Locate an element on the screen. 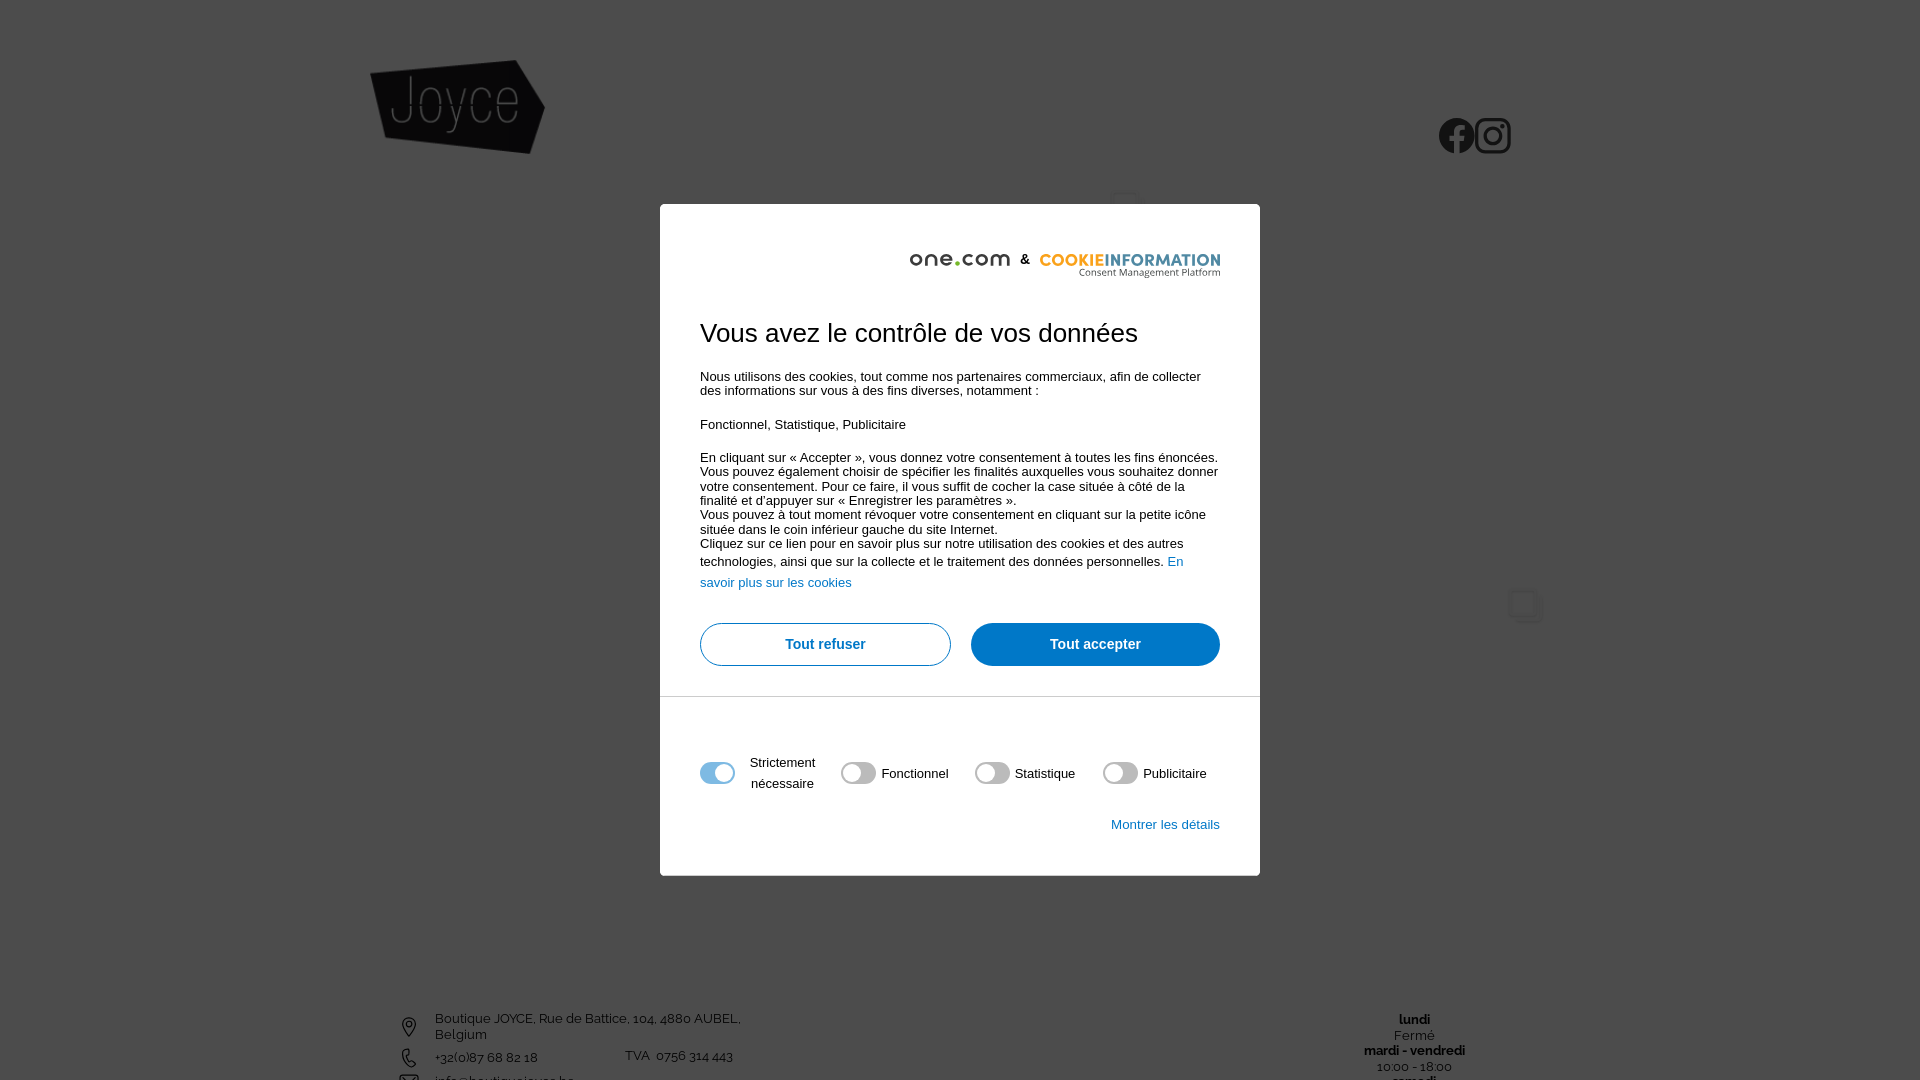  on is located at coordinates (894, 773).